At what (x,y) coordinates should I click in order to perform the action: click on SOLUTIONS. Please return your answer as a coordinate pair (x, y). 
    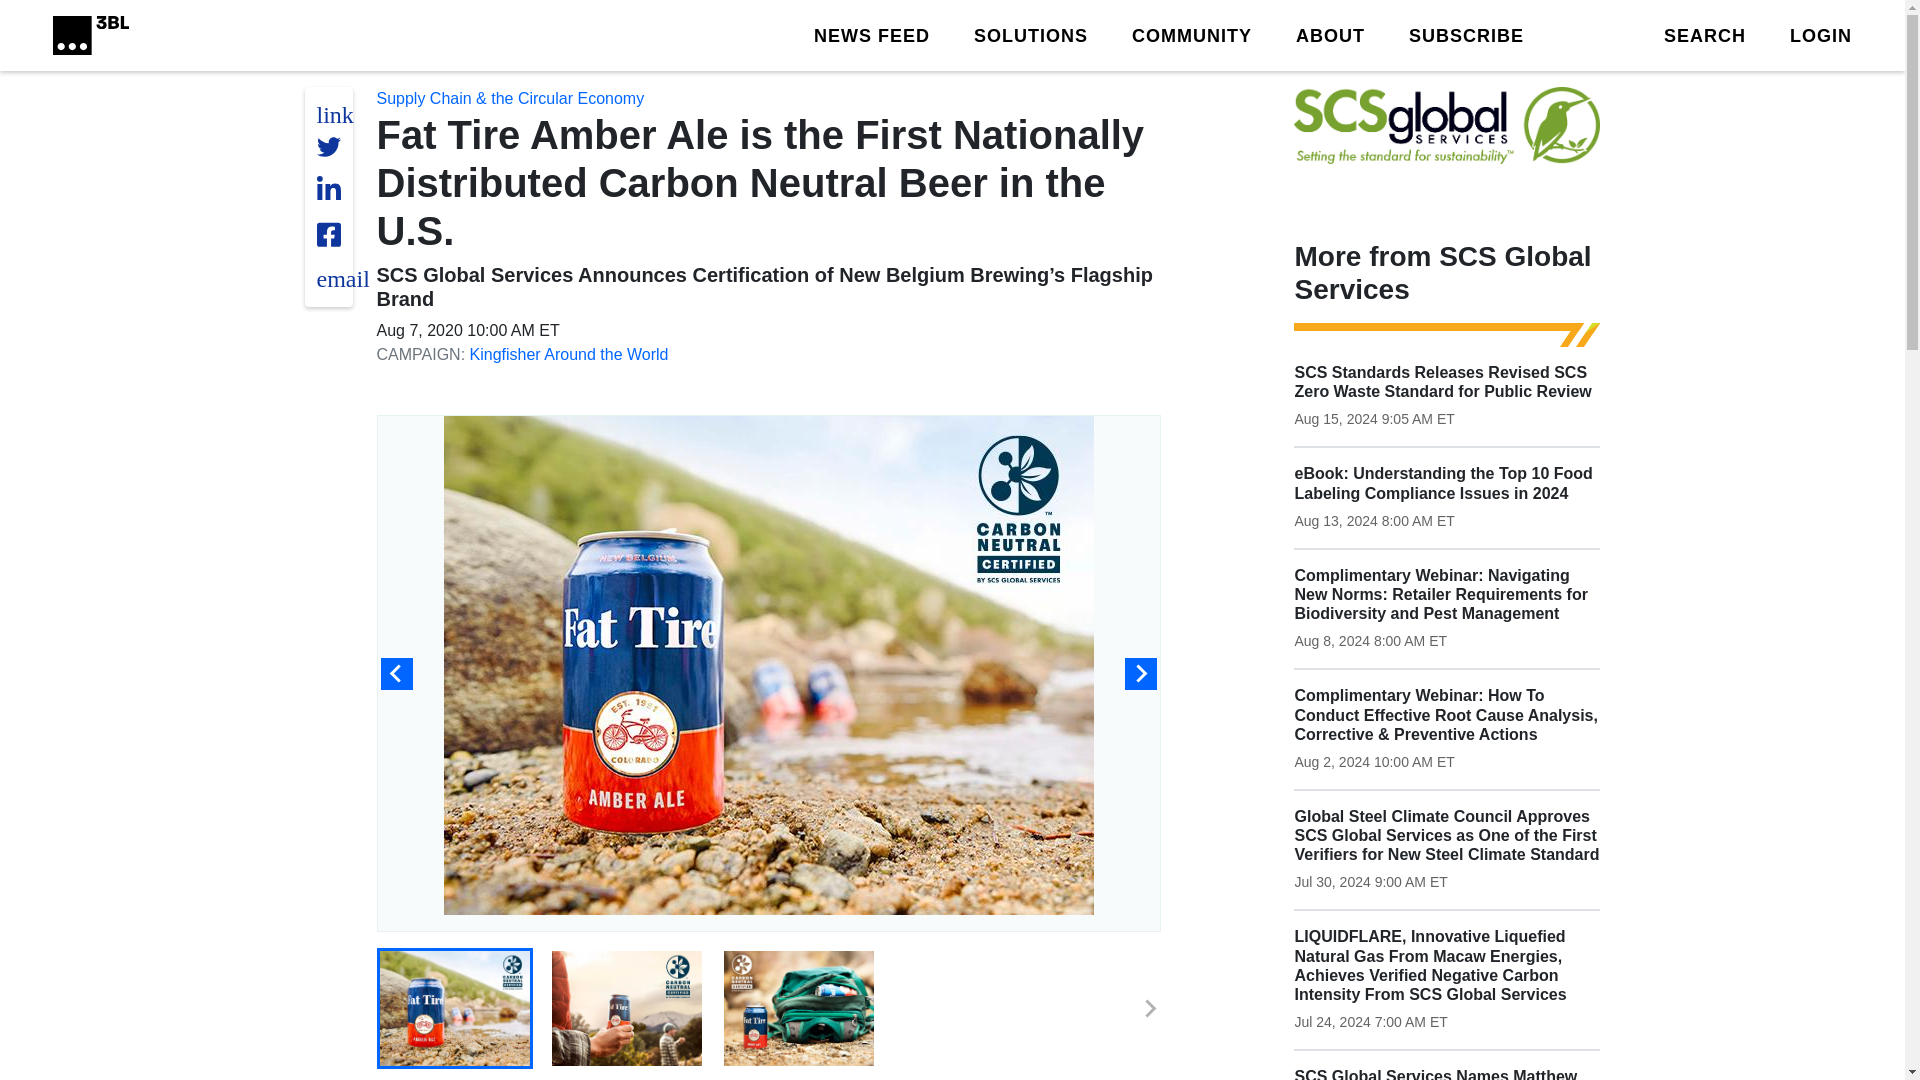
    Looking at the image, I should click on (1030, 34).